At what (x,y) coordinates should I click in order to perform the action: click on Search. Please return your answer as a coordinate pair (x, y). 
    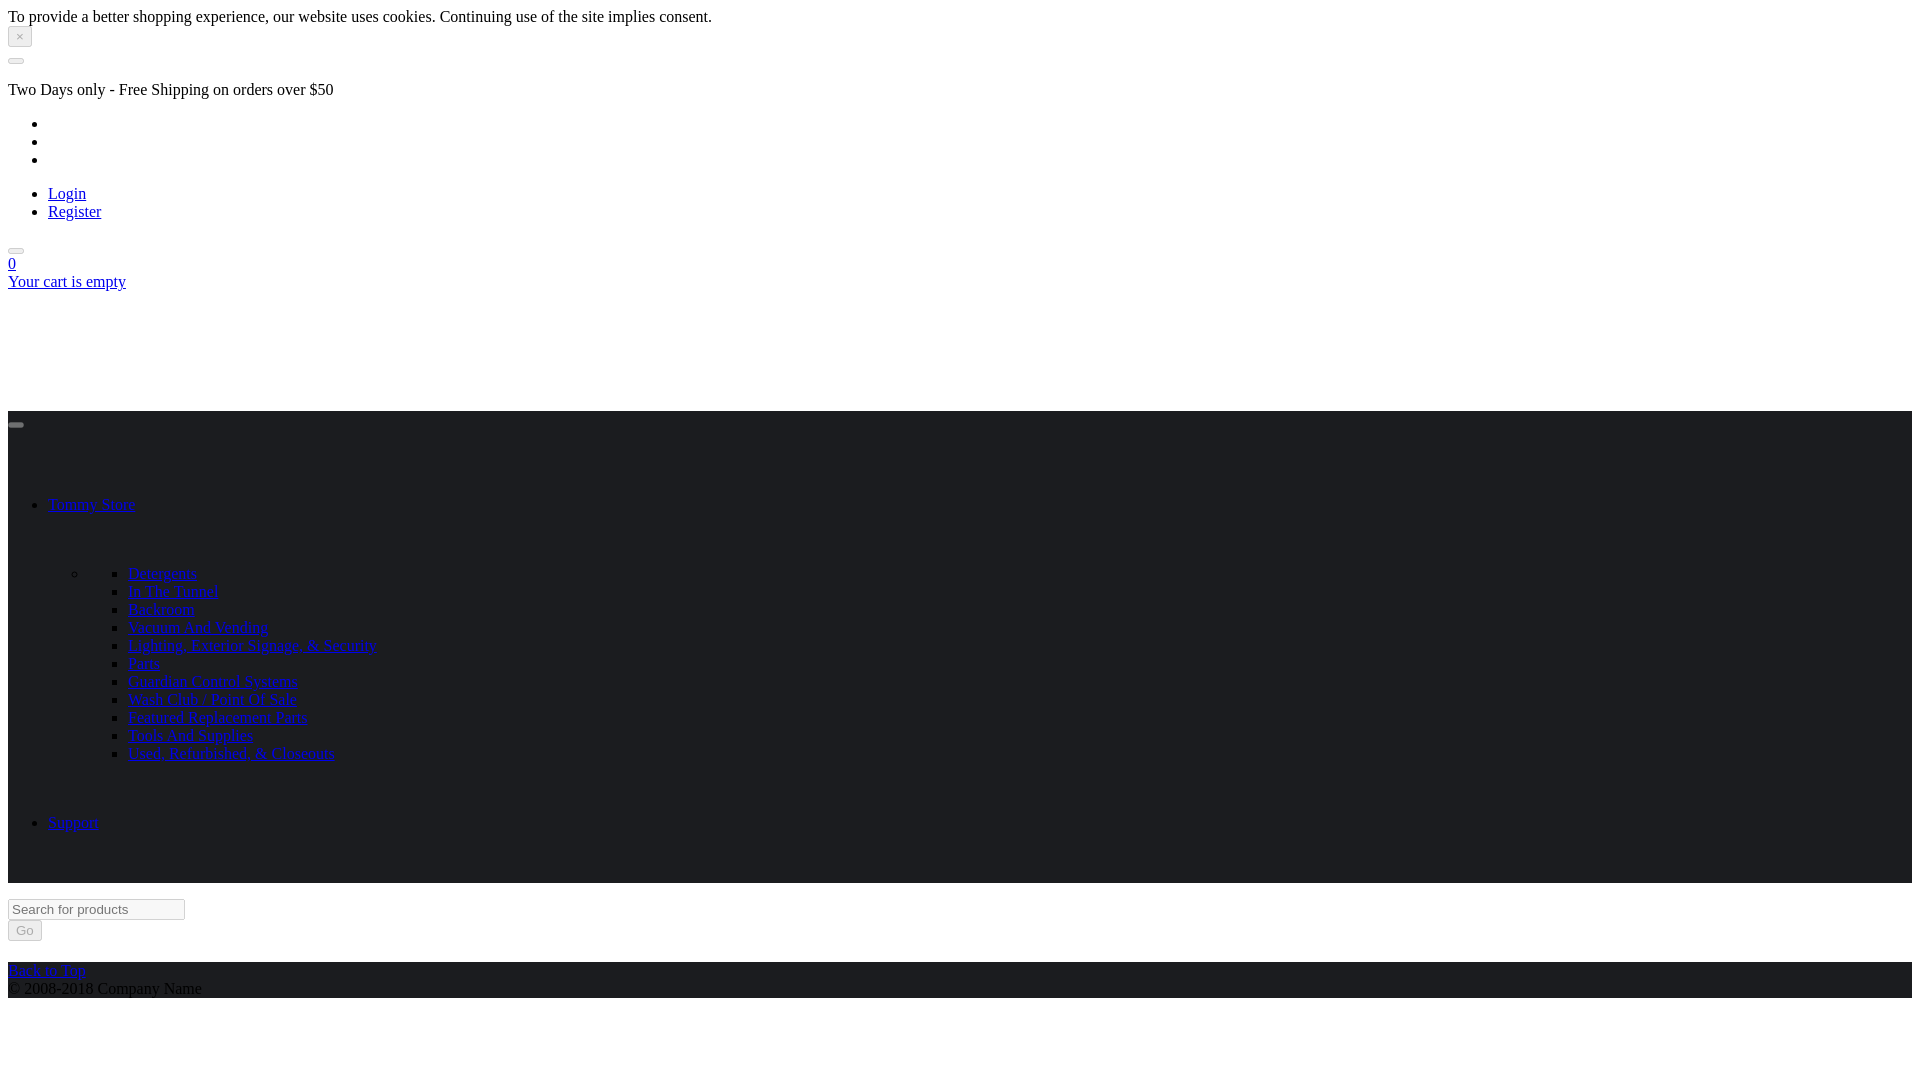
    Looking at the image, I should click on (15, 250).